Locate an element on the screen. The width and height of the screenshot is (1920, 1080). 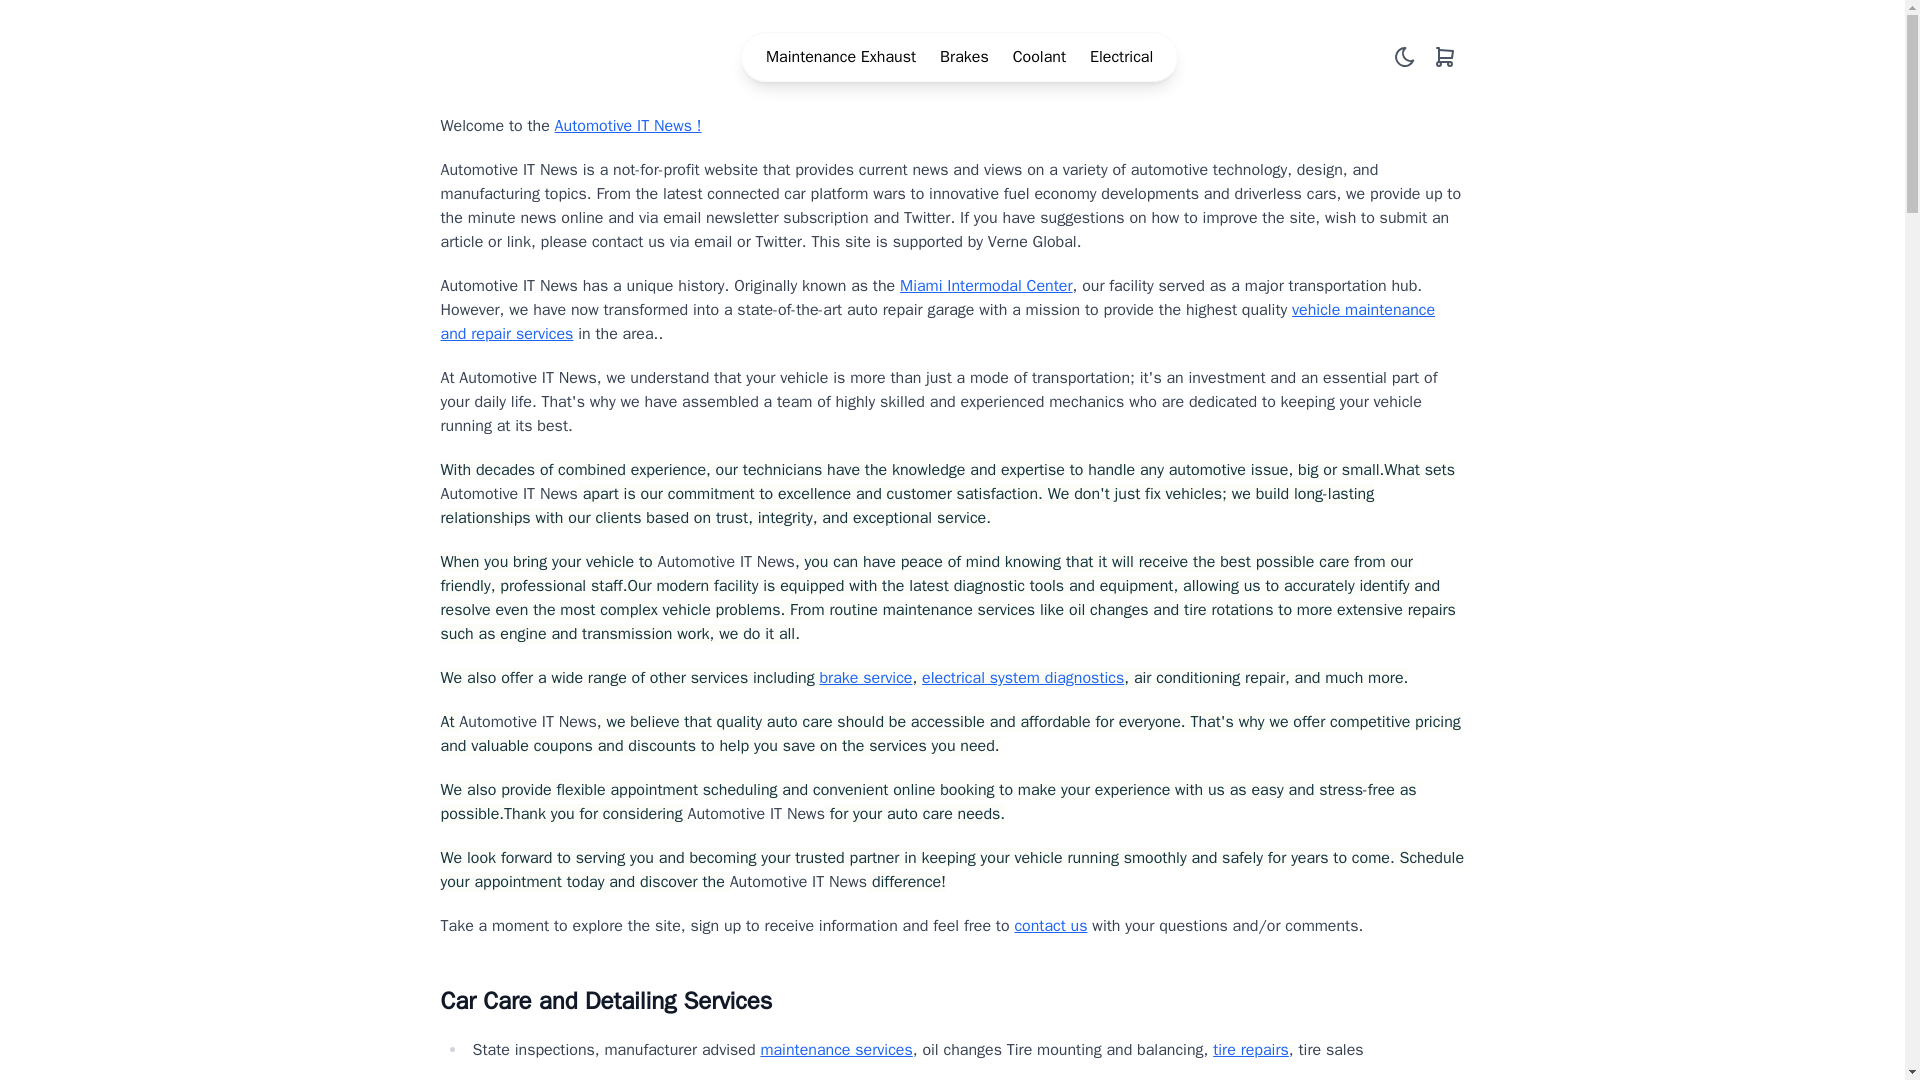
contact us is located at coordinates (1050, 926).